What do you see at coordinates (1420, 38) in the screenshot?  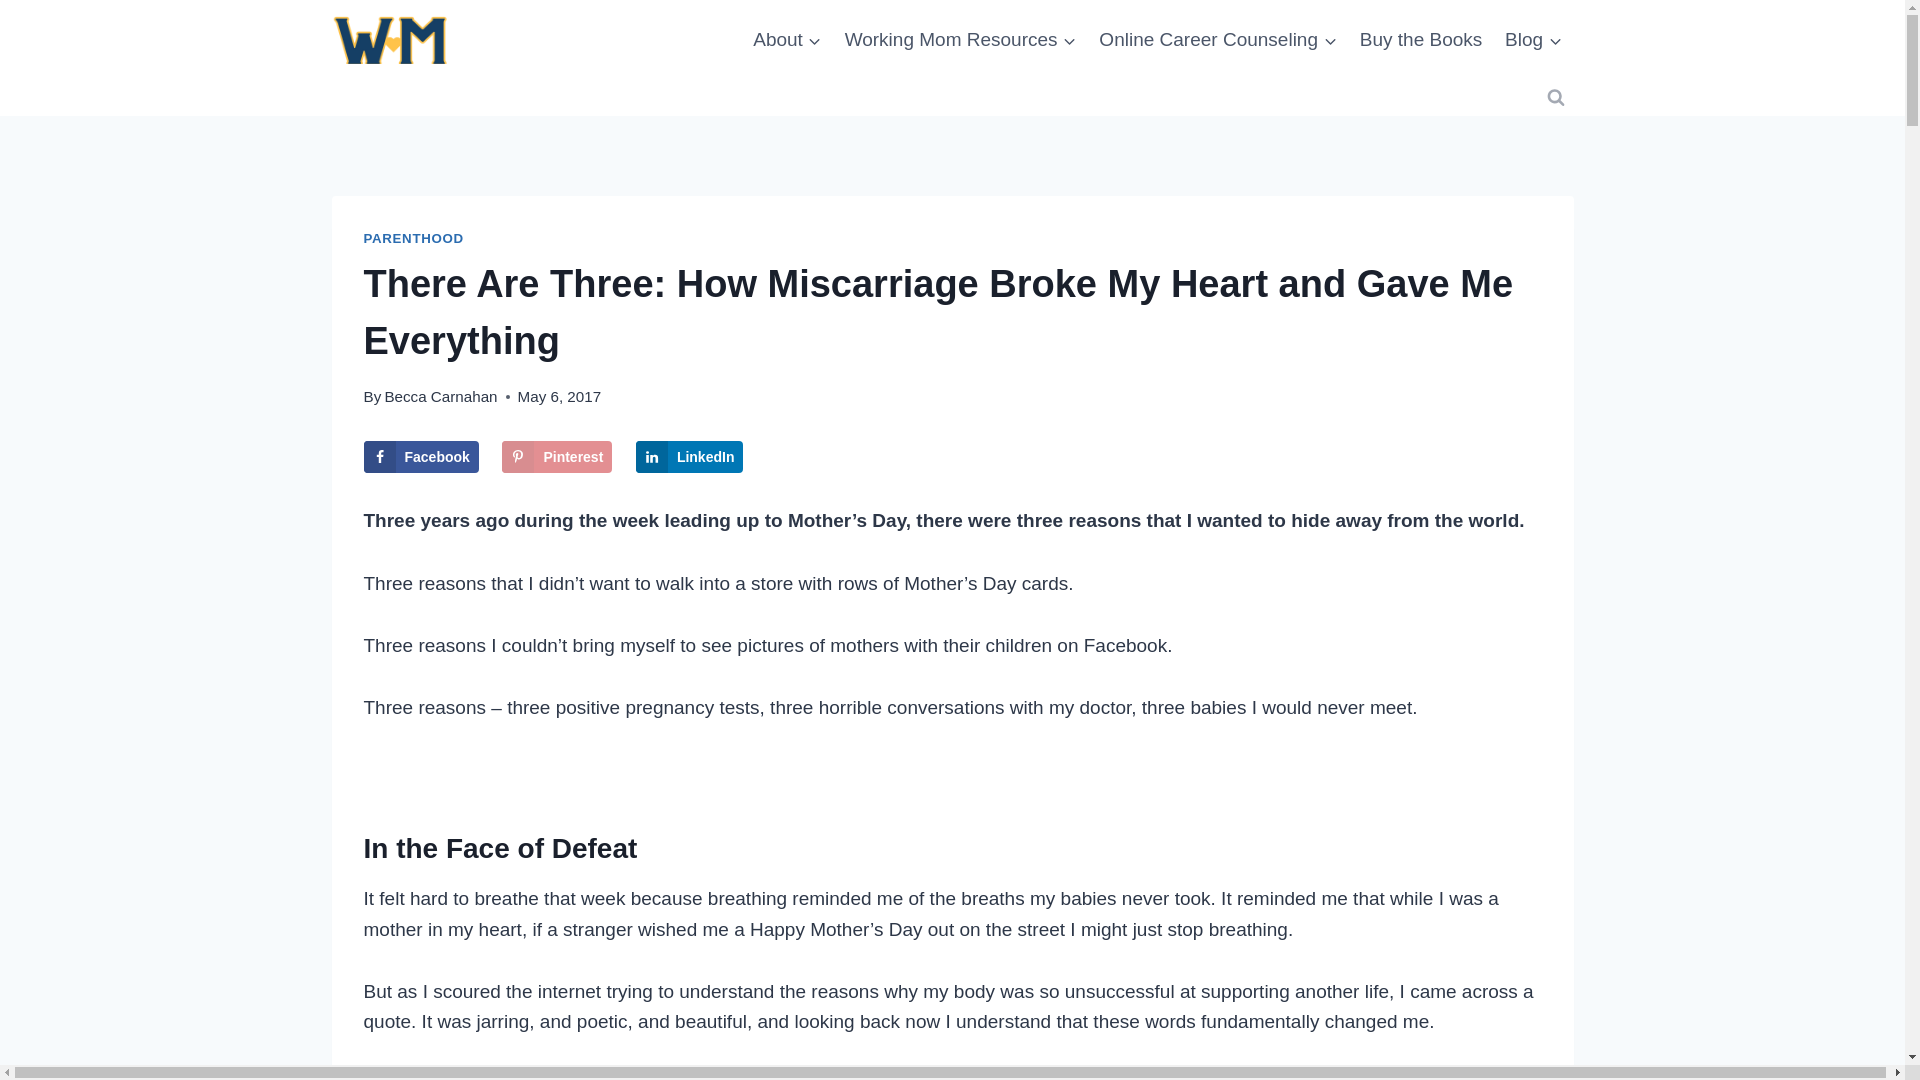 I see `Buy the Books` at bounding box center [1420, 38].